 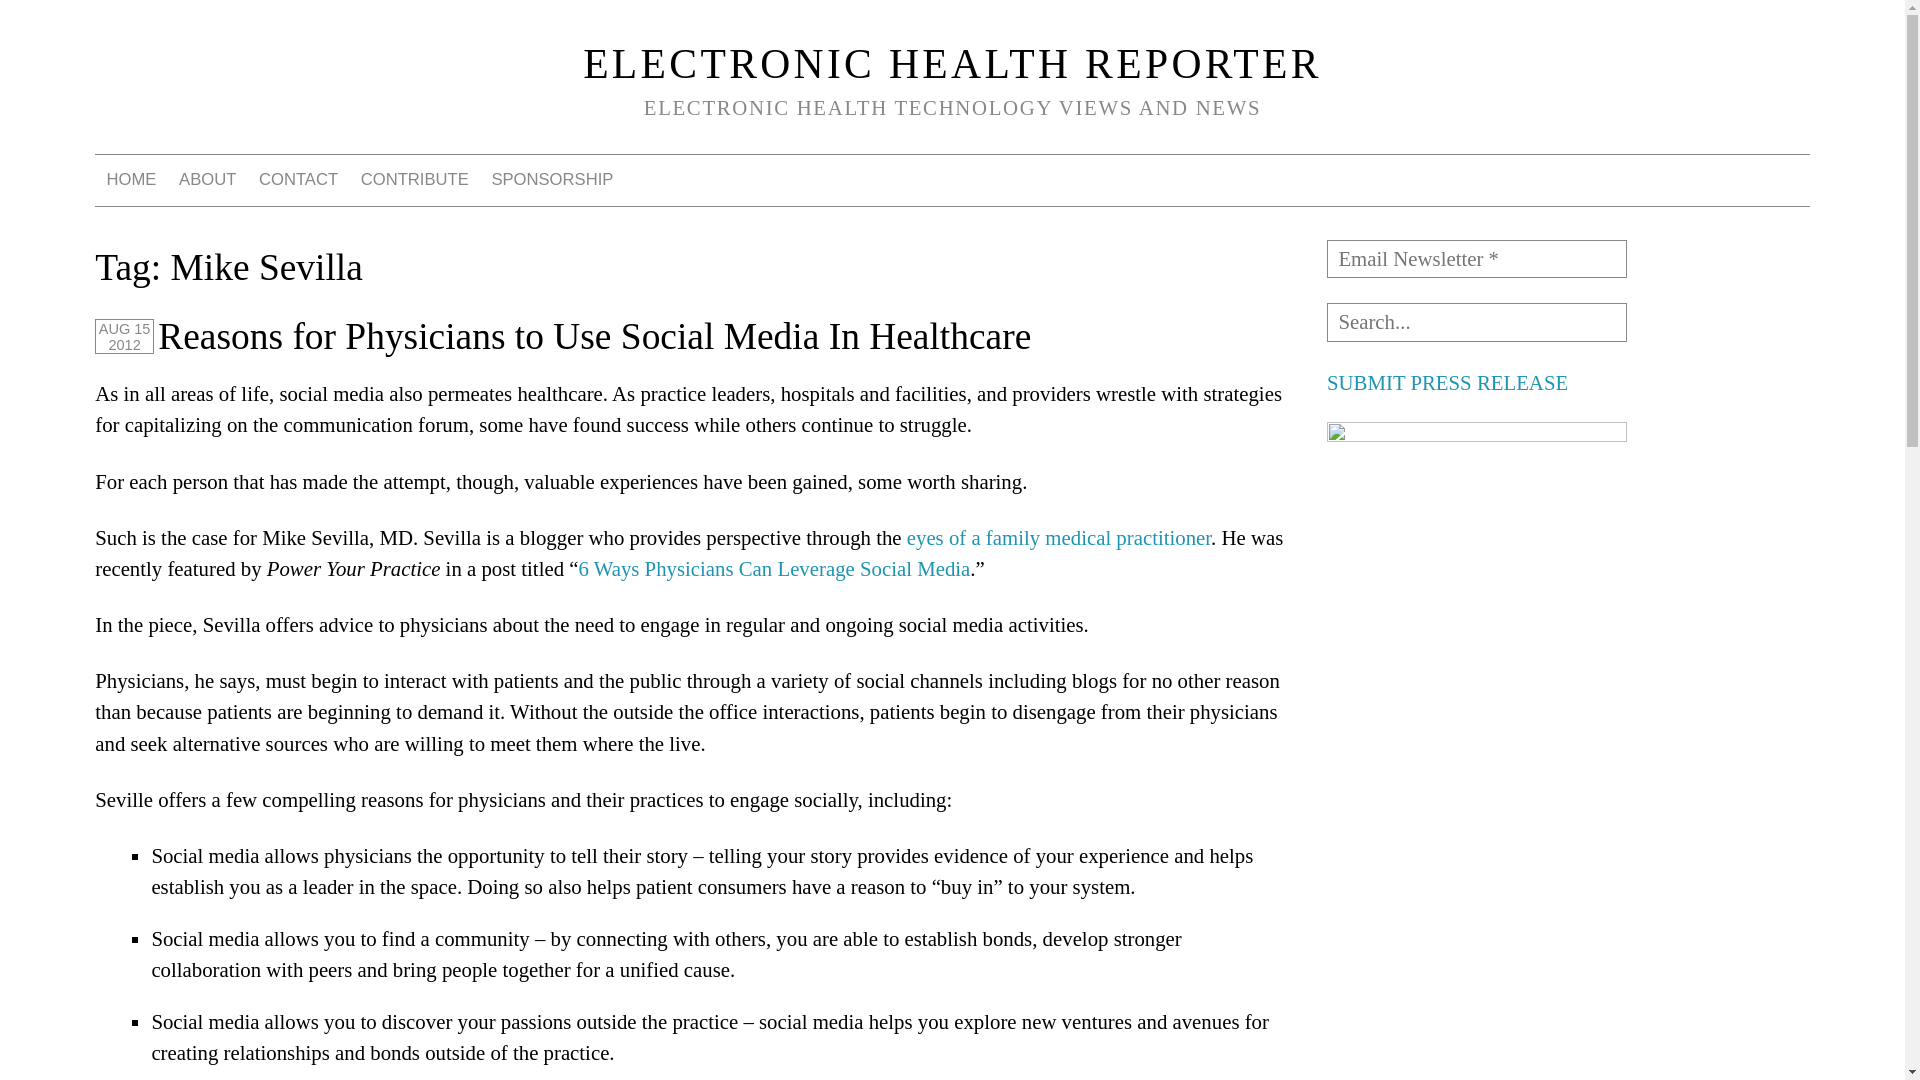 What do you see at coordinates (131, 179) in the screenshot?
I see `HOME` at bounding box center [131, 179].